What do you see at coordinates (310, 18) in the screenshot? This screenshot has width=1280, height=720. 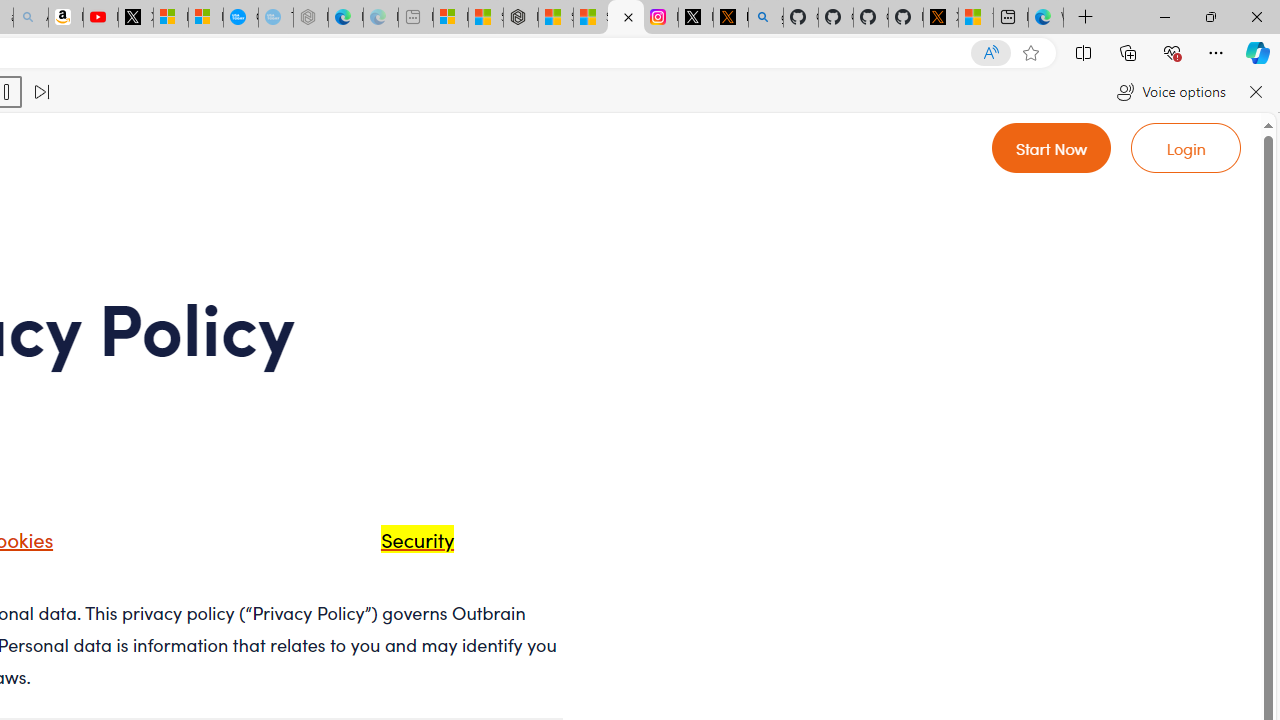 I see `Nordace - Nordace has arrived Hong Kong - Sleeping` at bounding box center [310, 18].